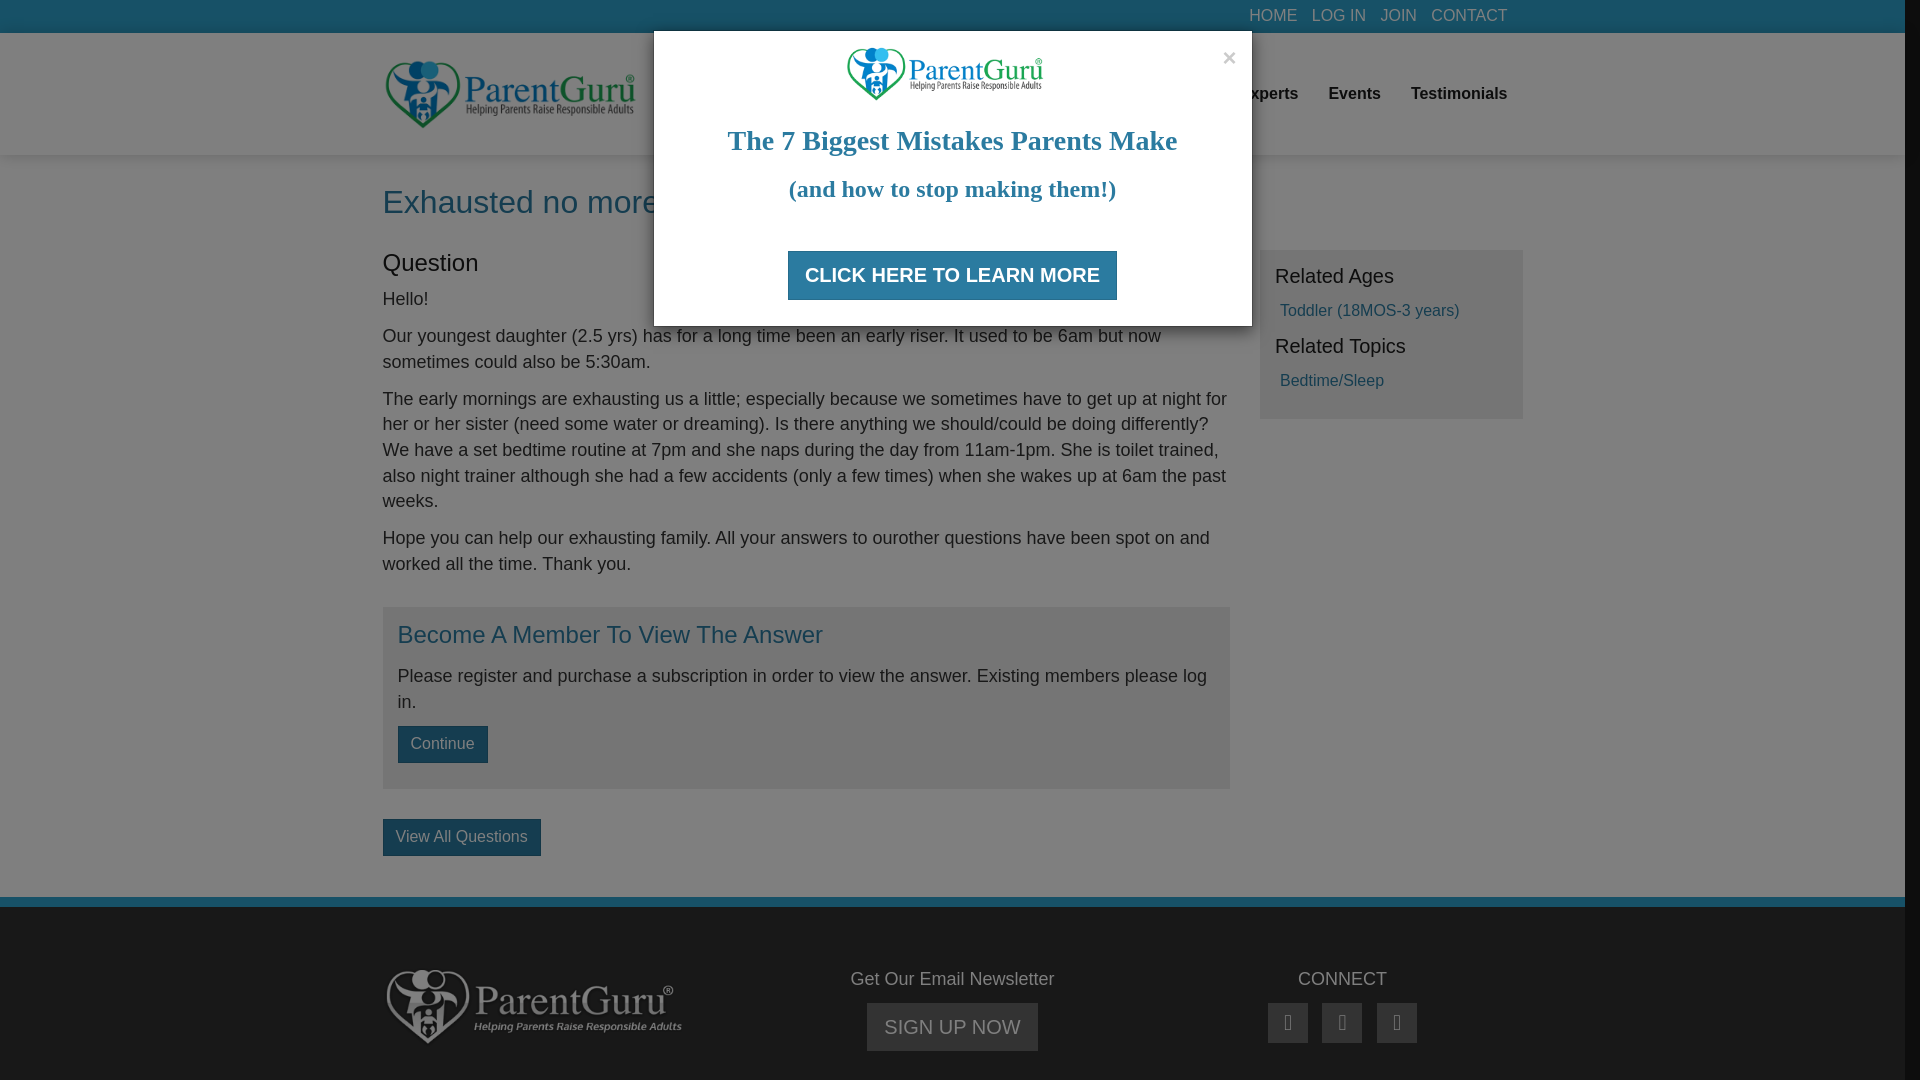 The image size is (1920, 1080). I want to click on Ask a Question, so click(1009, 94).